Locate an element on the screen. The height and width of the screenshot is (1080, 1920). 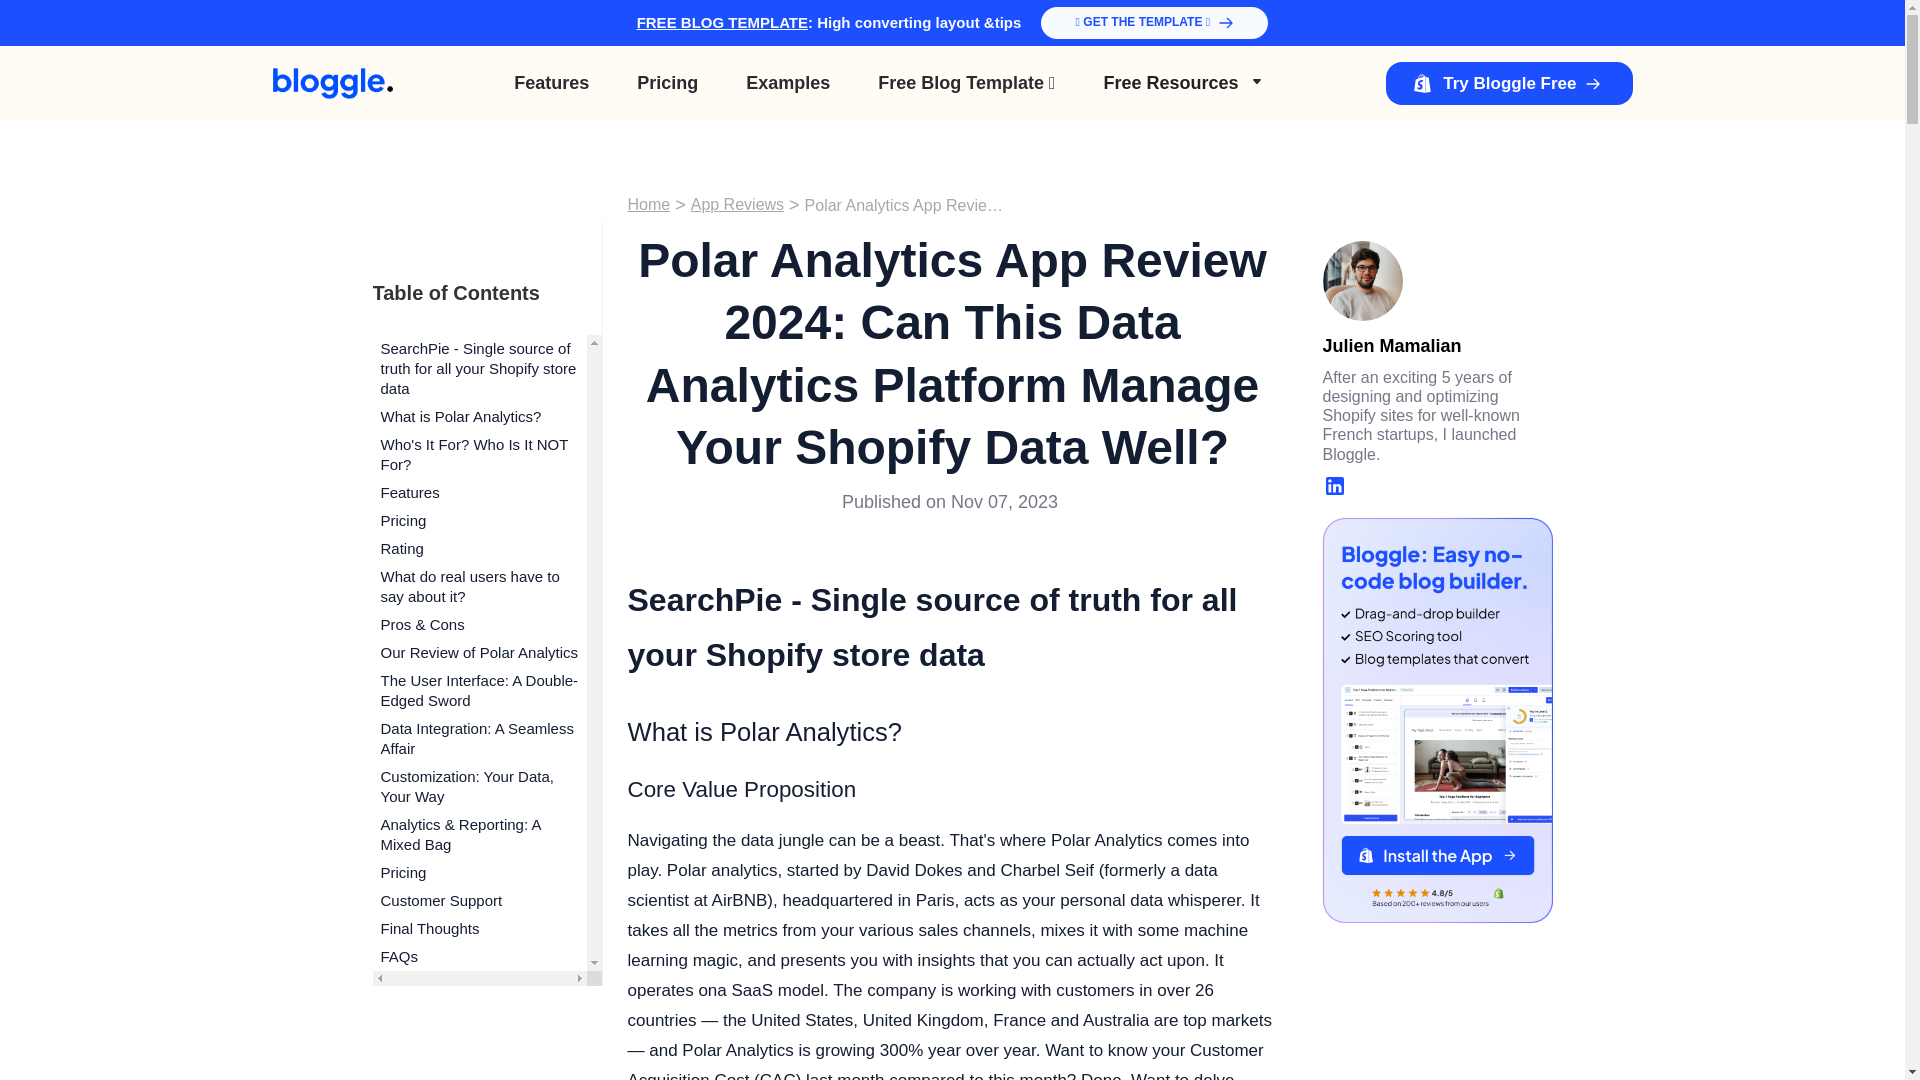
What do real users have to say about it? is located at coordinates (478, 586).